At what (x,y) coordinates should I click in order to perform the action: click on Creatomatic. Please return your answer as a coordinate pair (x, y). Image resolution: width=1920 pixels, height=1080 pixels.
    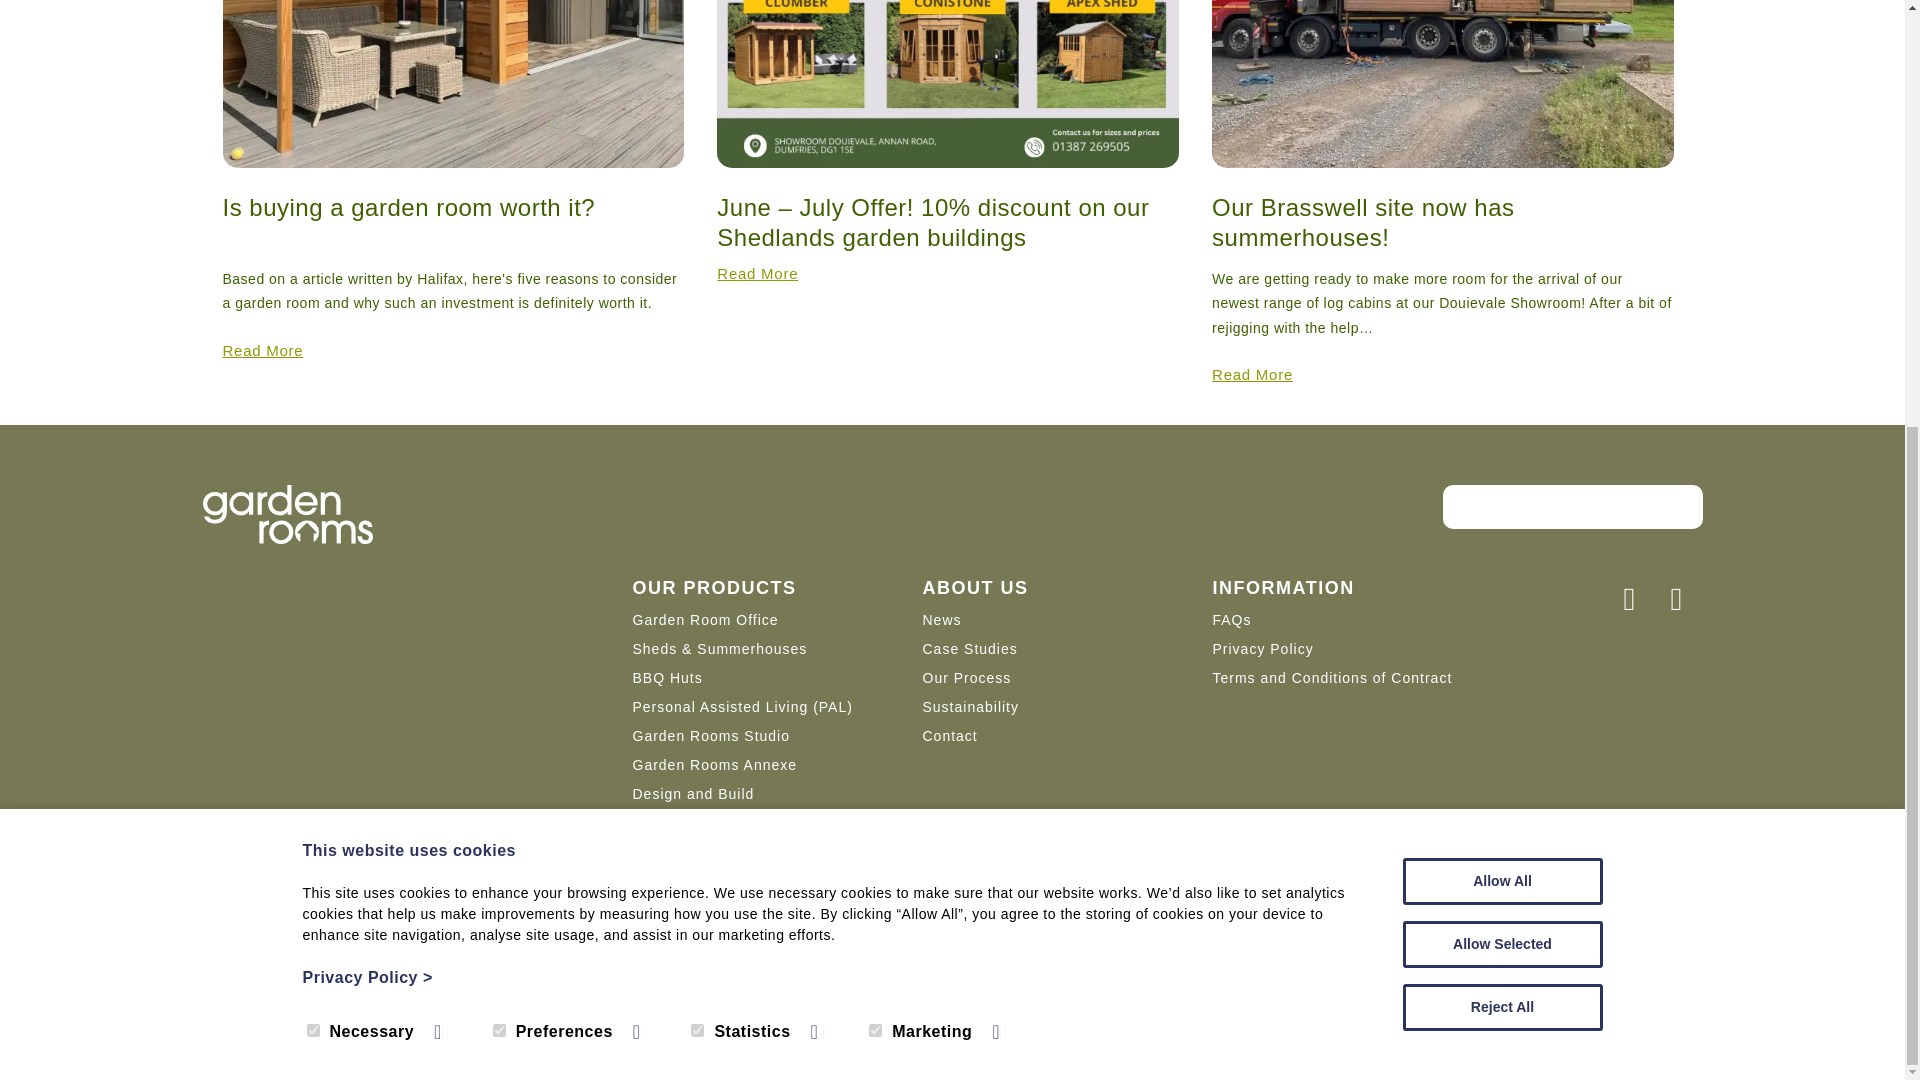
    Looking at the image, I should click on (526, 1003).